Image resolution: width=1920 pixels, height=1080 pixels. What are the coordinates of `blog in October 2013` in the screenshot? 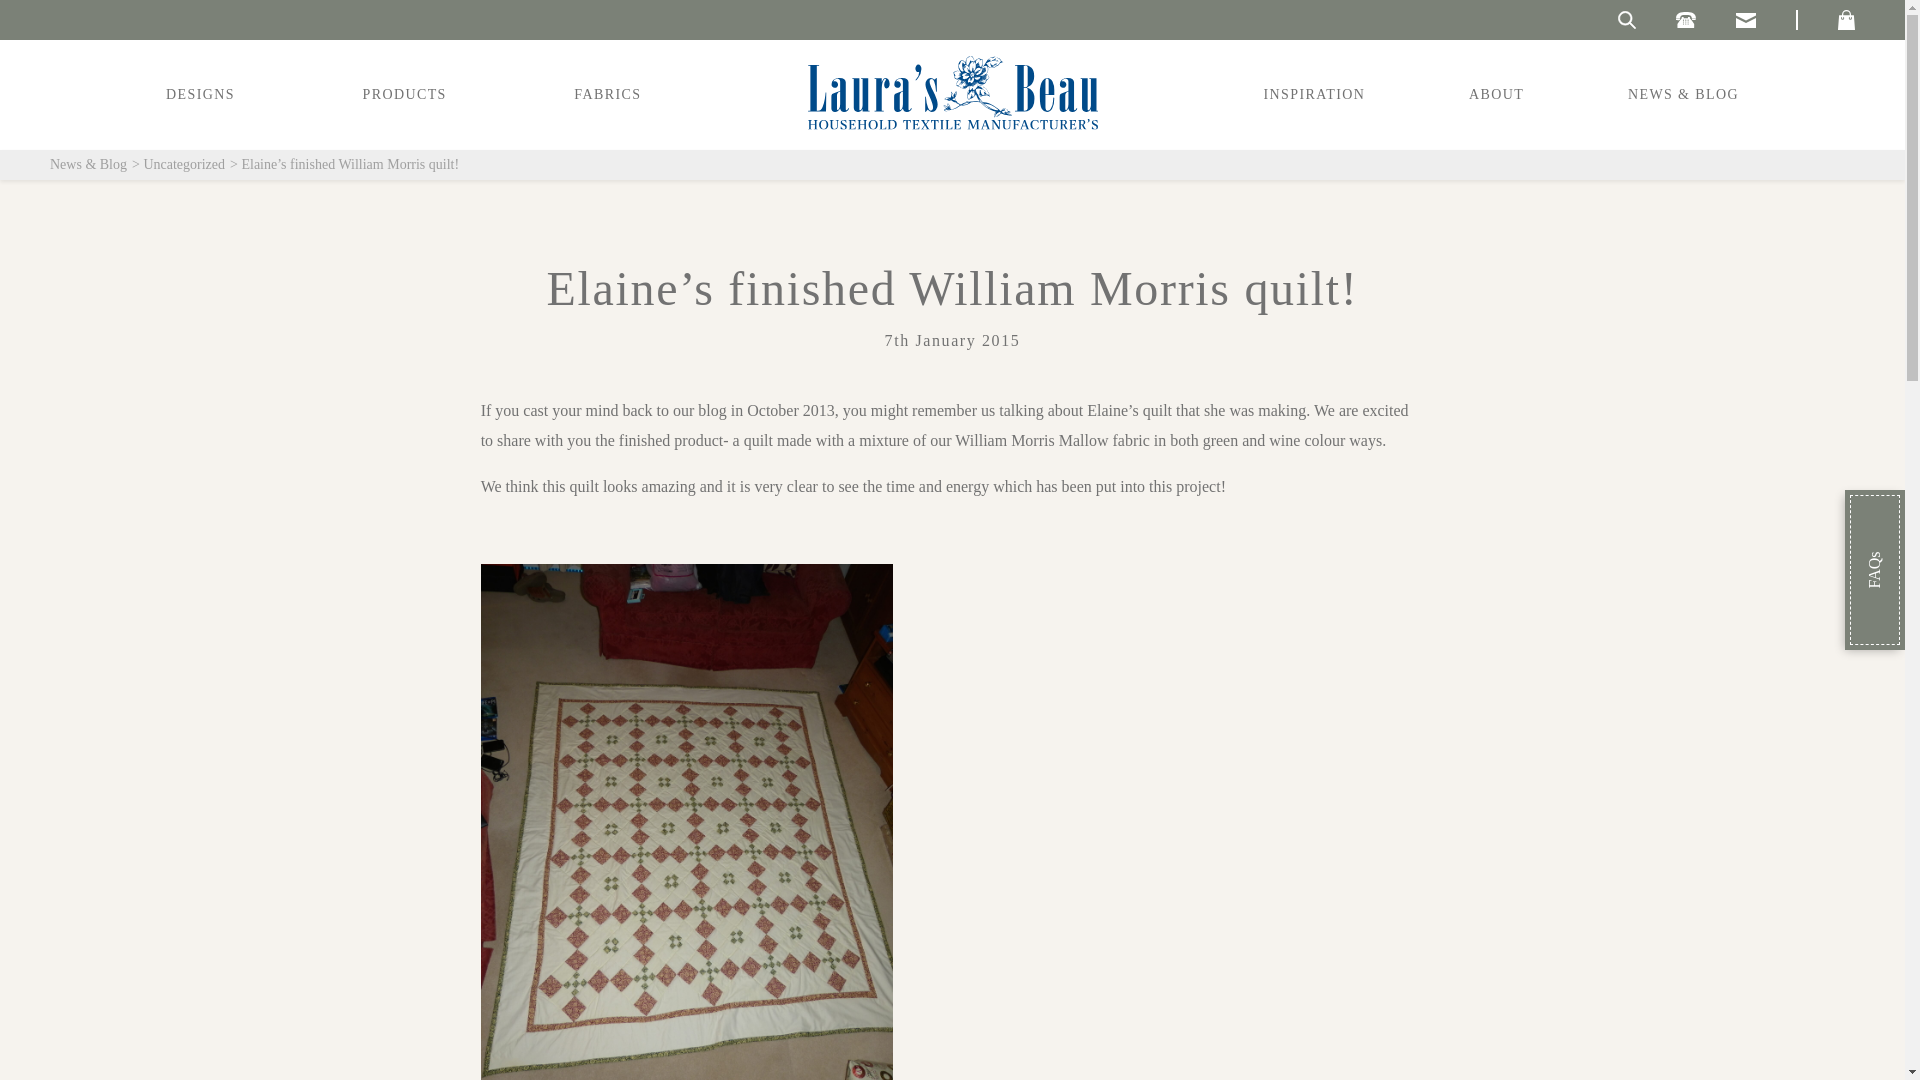 It's located at (766, 410).